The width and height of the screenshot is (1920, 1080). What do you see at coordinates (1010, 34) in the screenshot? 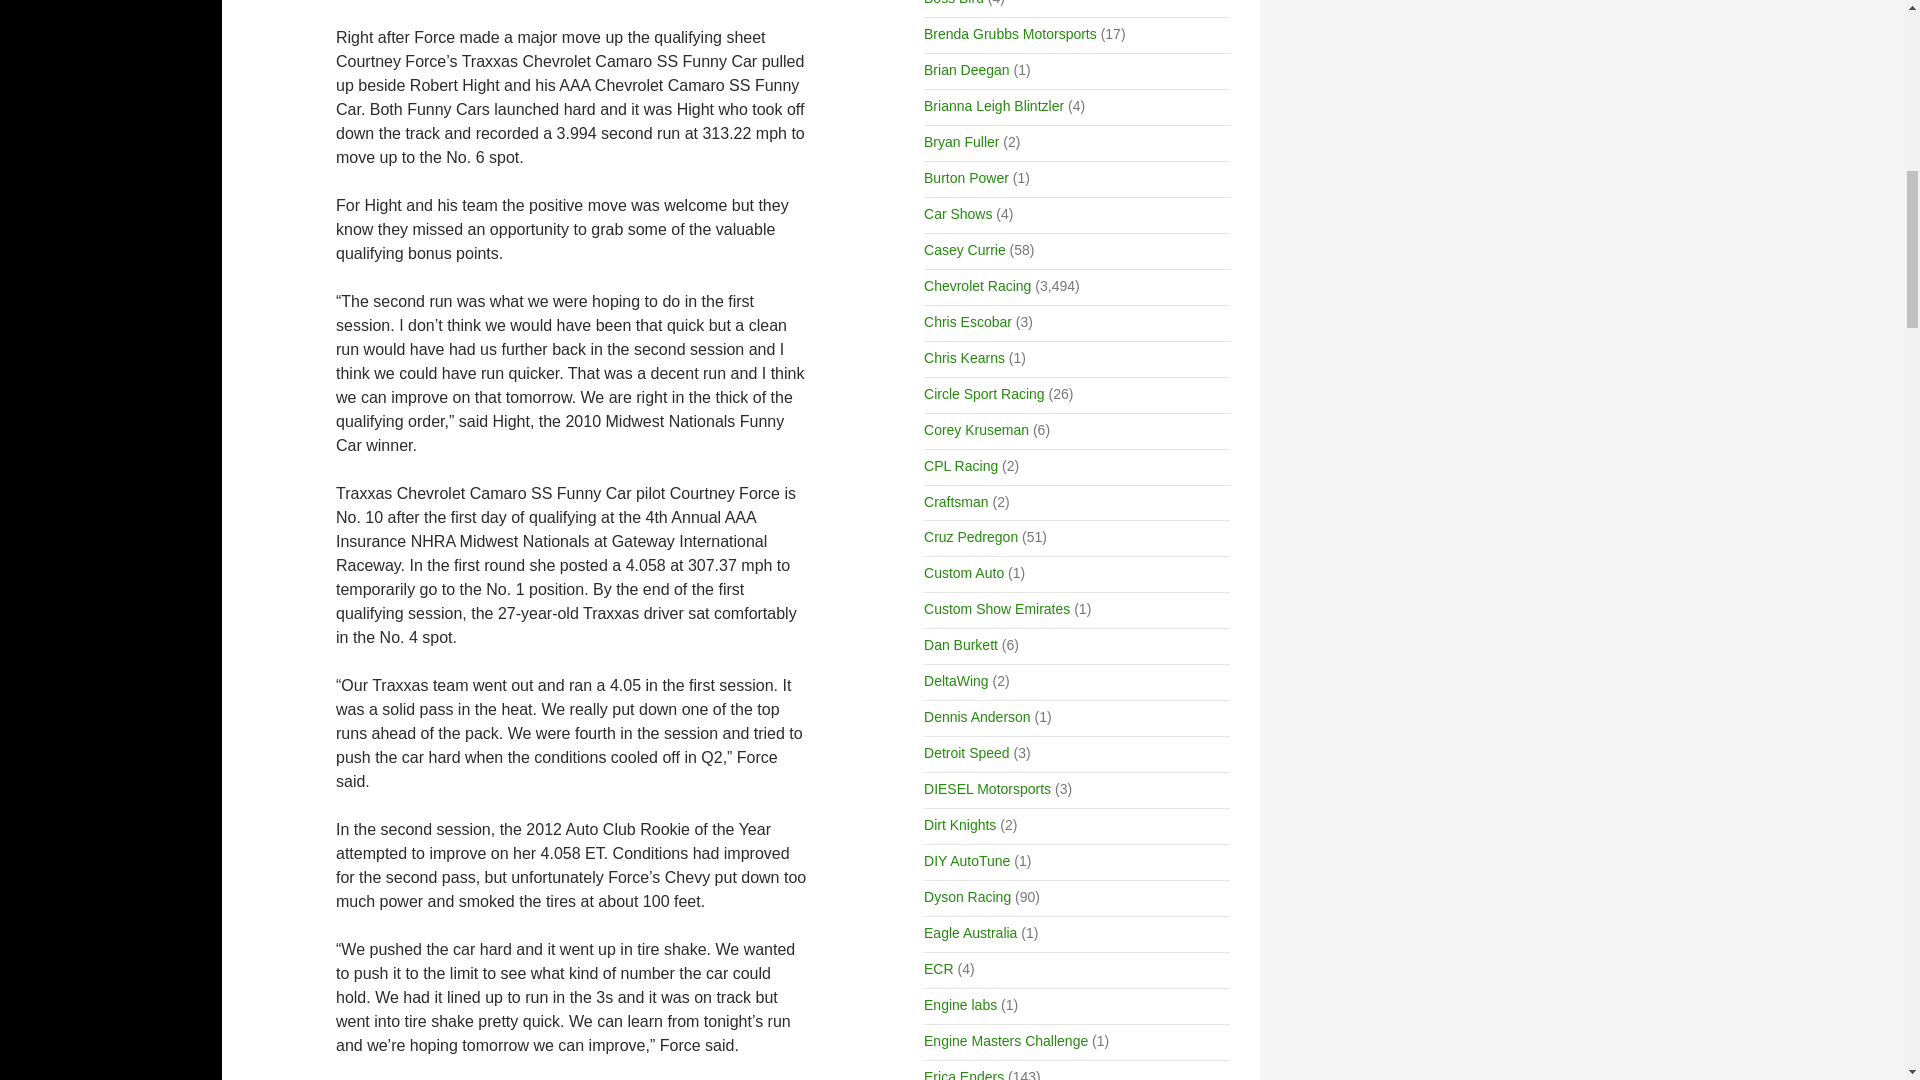
I see `Brenda Grubbs Motorsports` at bounding box center [1010, 34].